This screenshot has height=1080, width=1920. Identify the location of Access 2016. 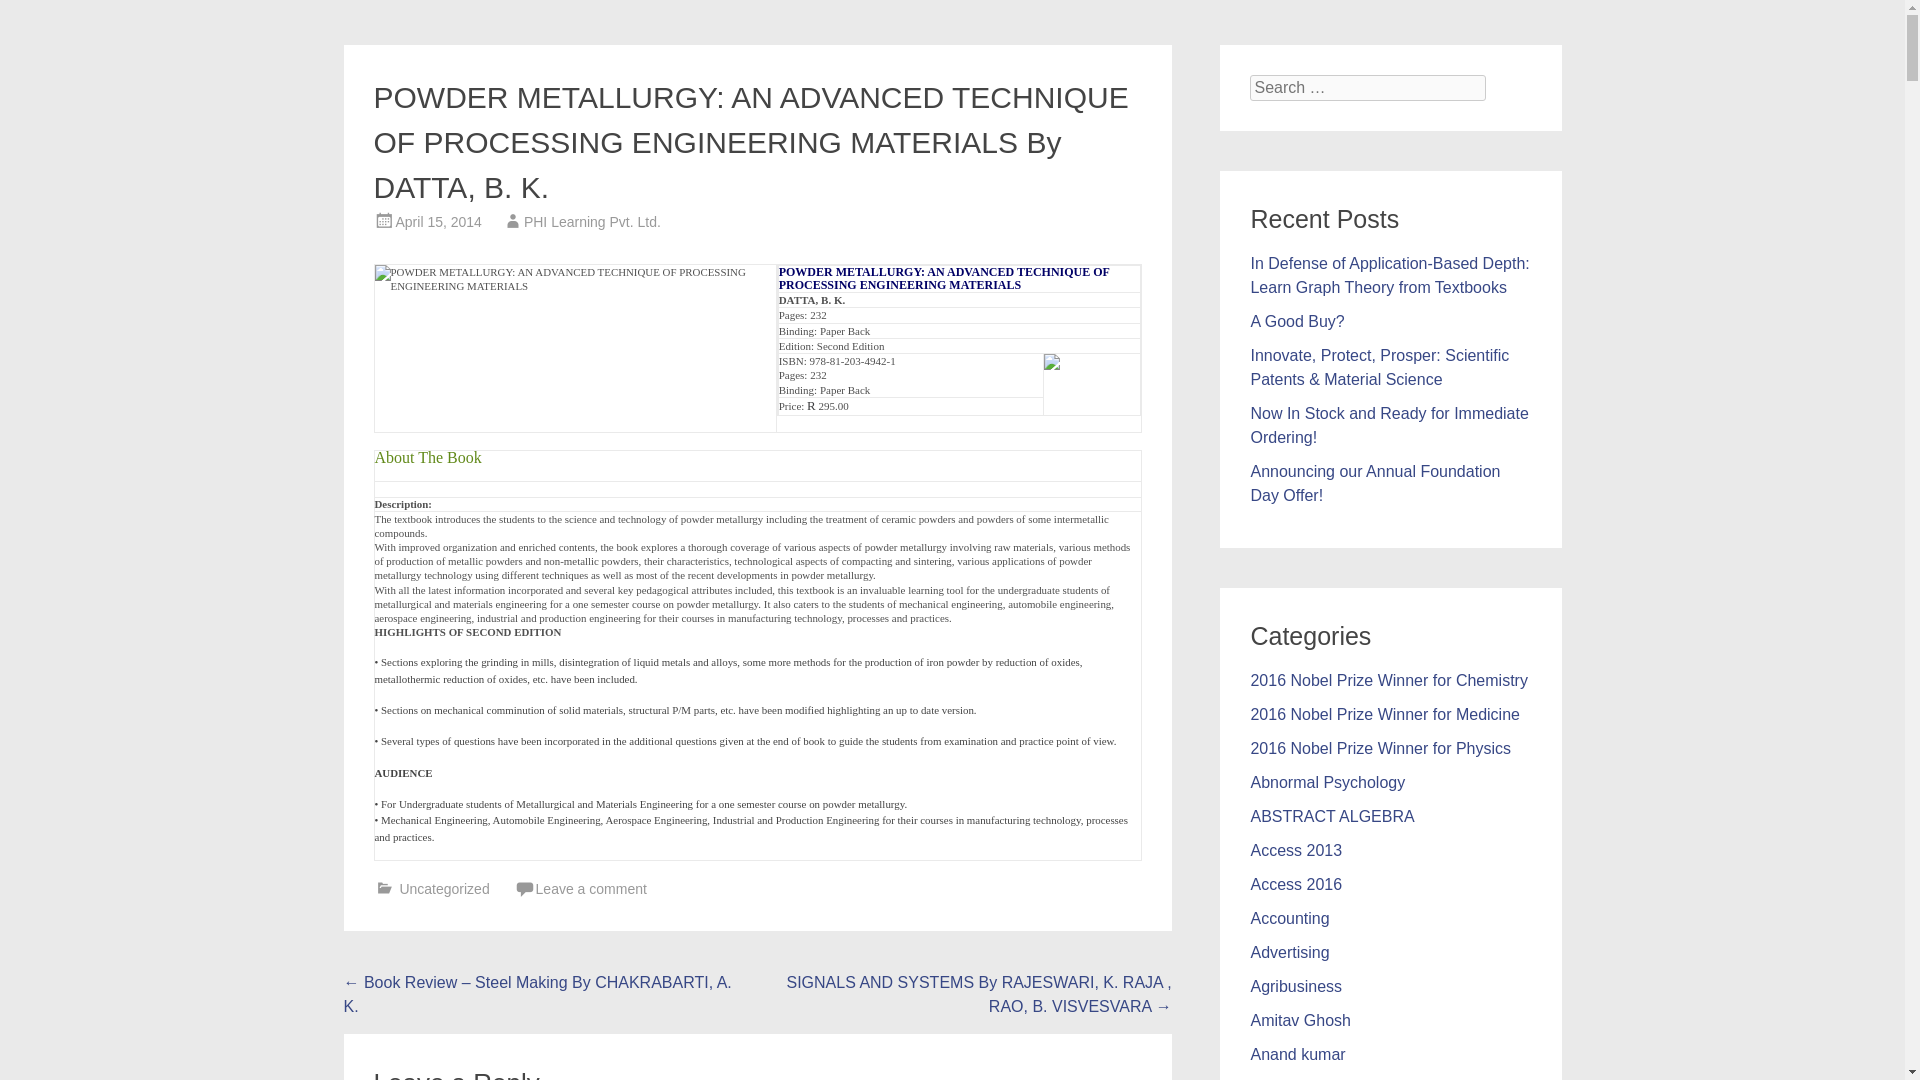
(1296, 884).